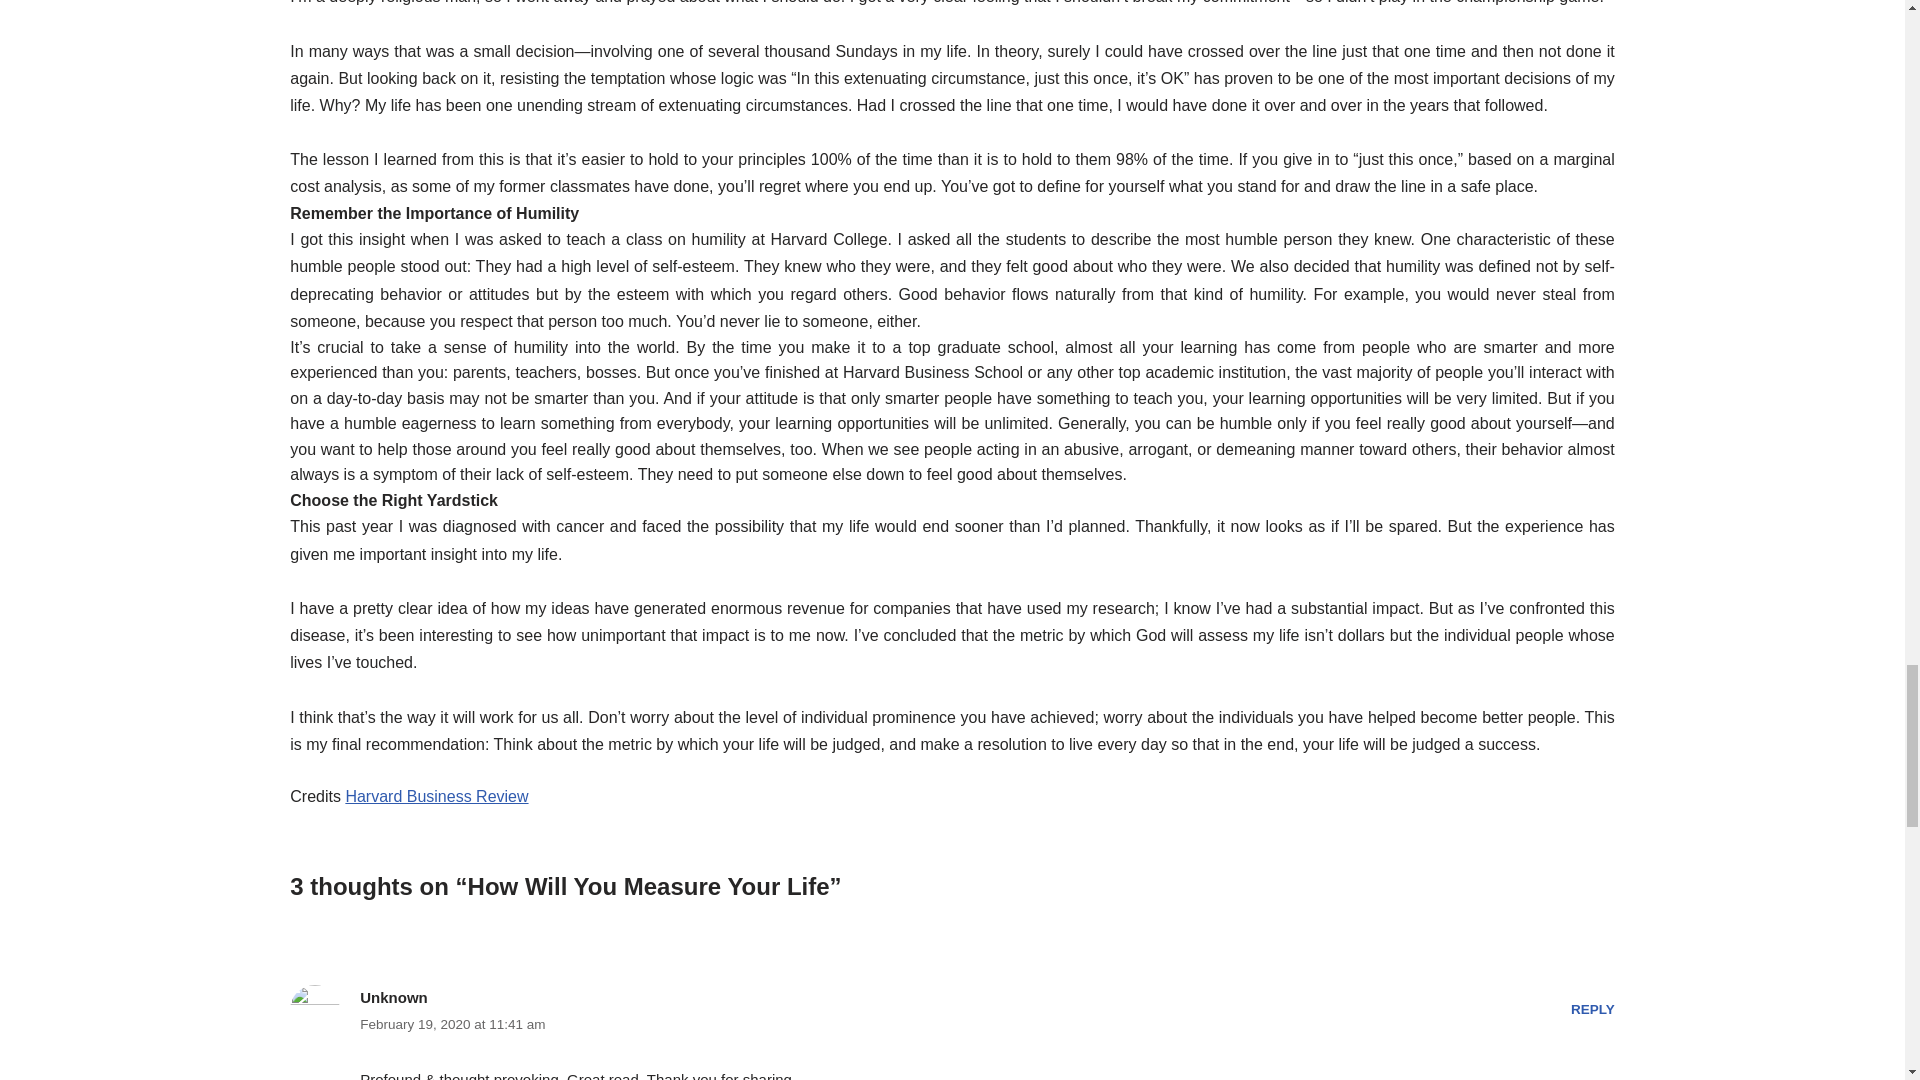  What do you see at coordinates (394, 997) in the screenshot?
I see `Unknown` at bounding box center [394, 997].